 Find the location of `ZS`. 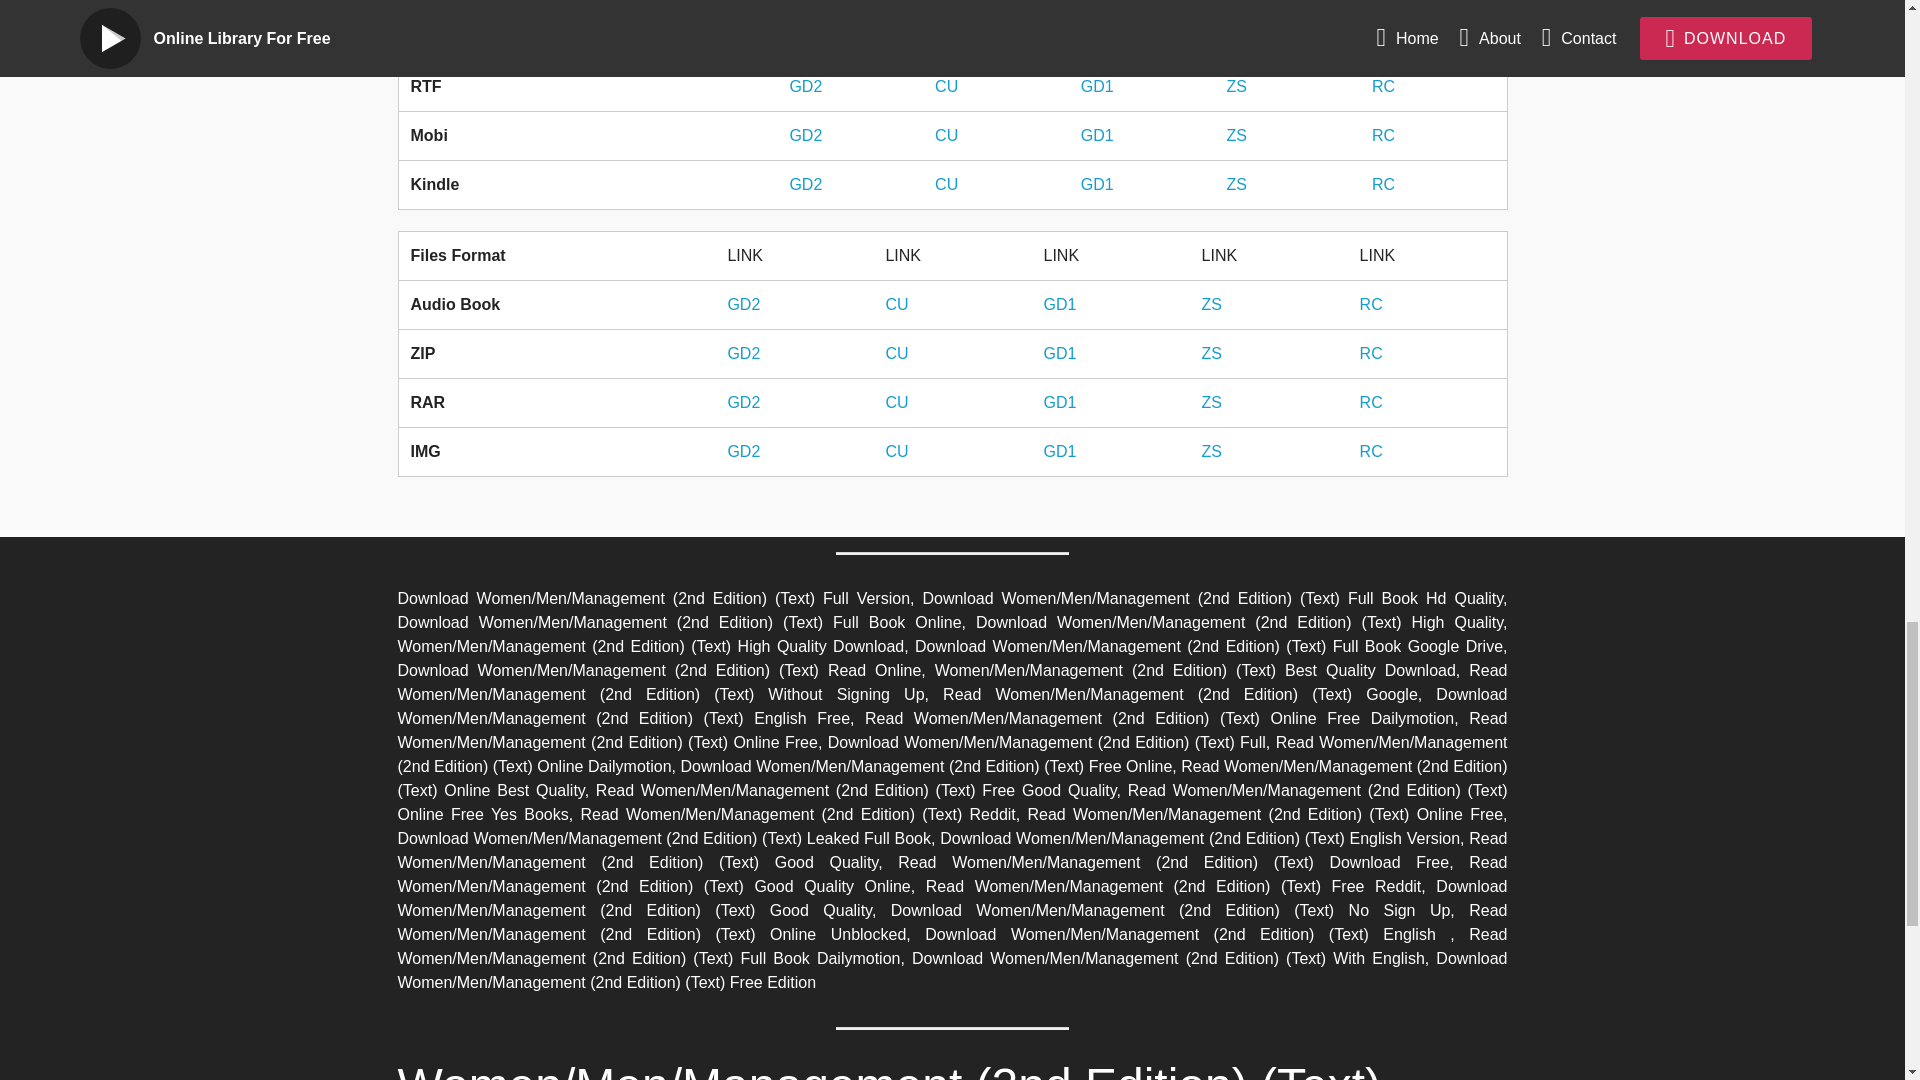

ZS is located at coordinates (1236, 135).